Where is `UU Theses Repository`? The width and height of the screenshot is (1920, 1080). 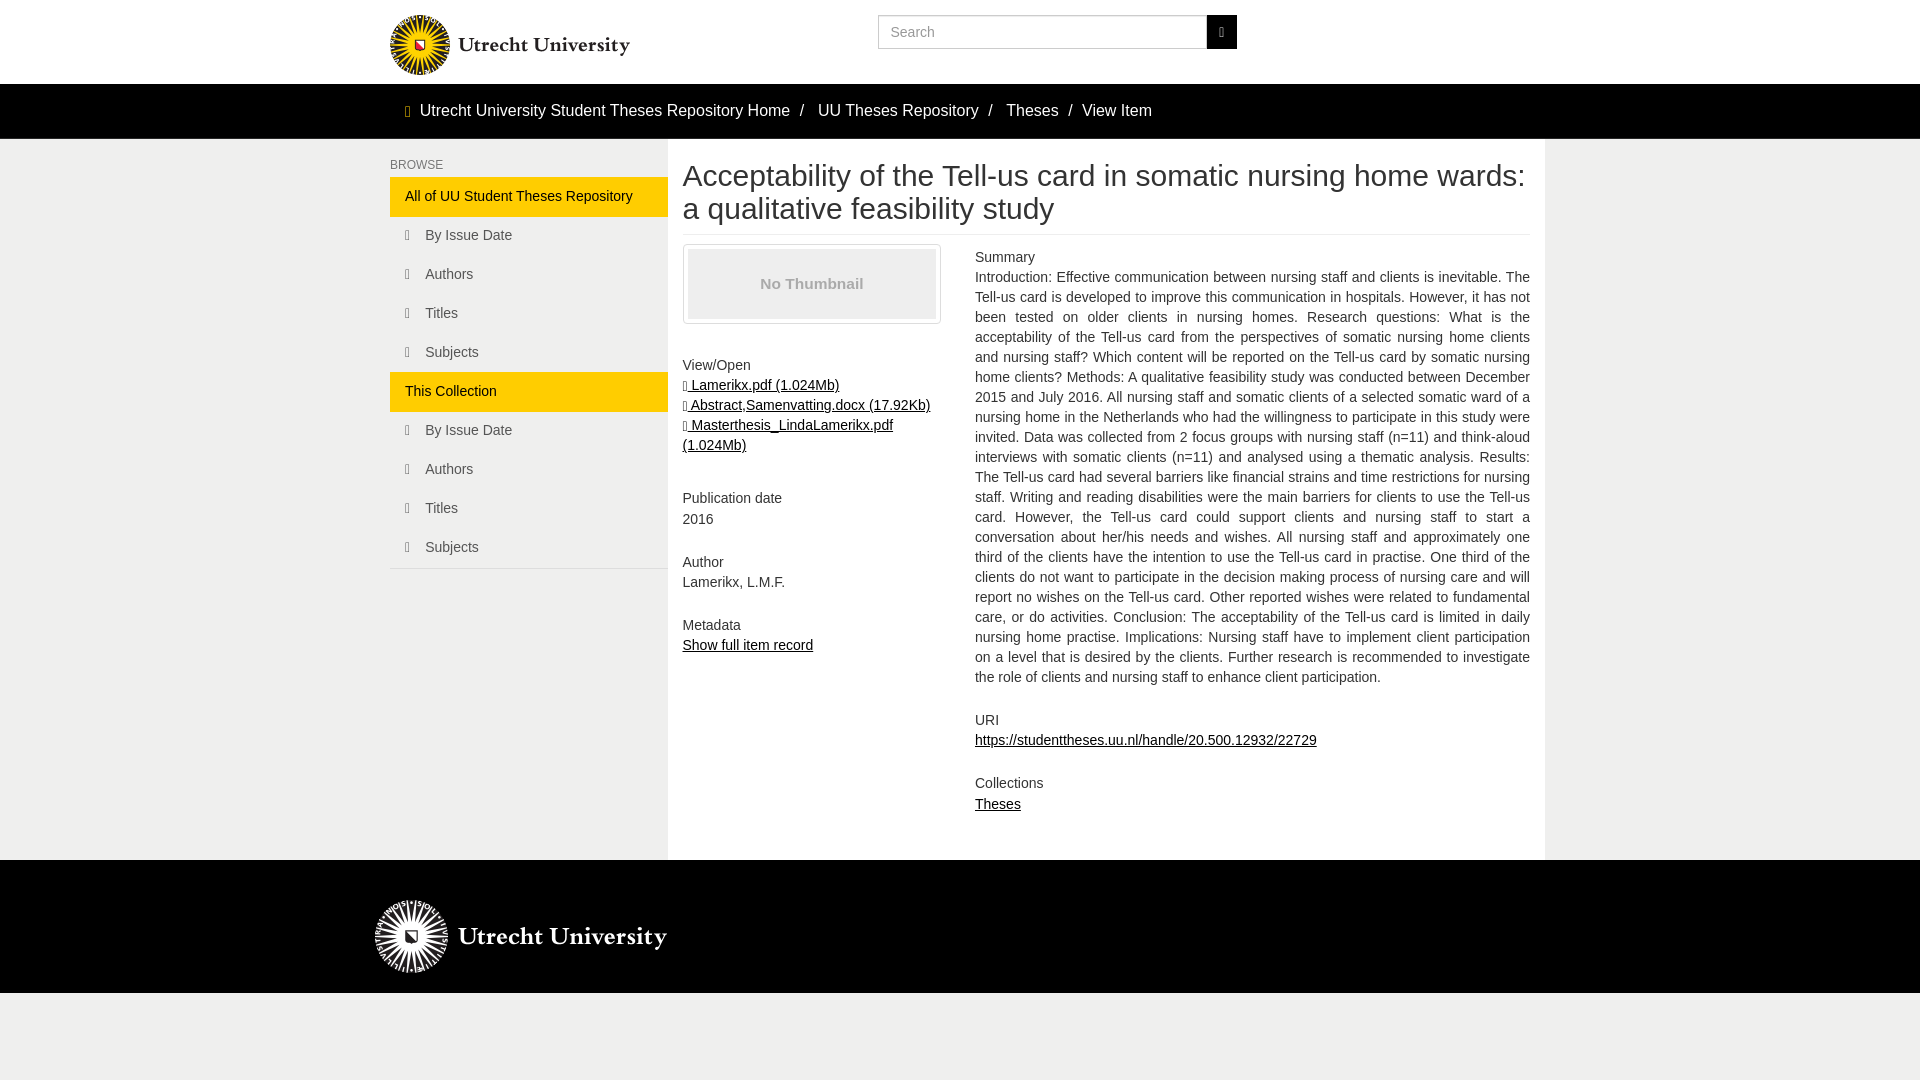 UU Theses Repository is located at coordinates (898, 110).